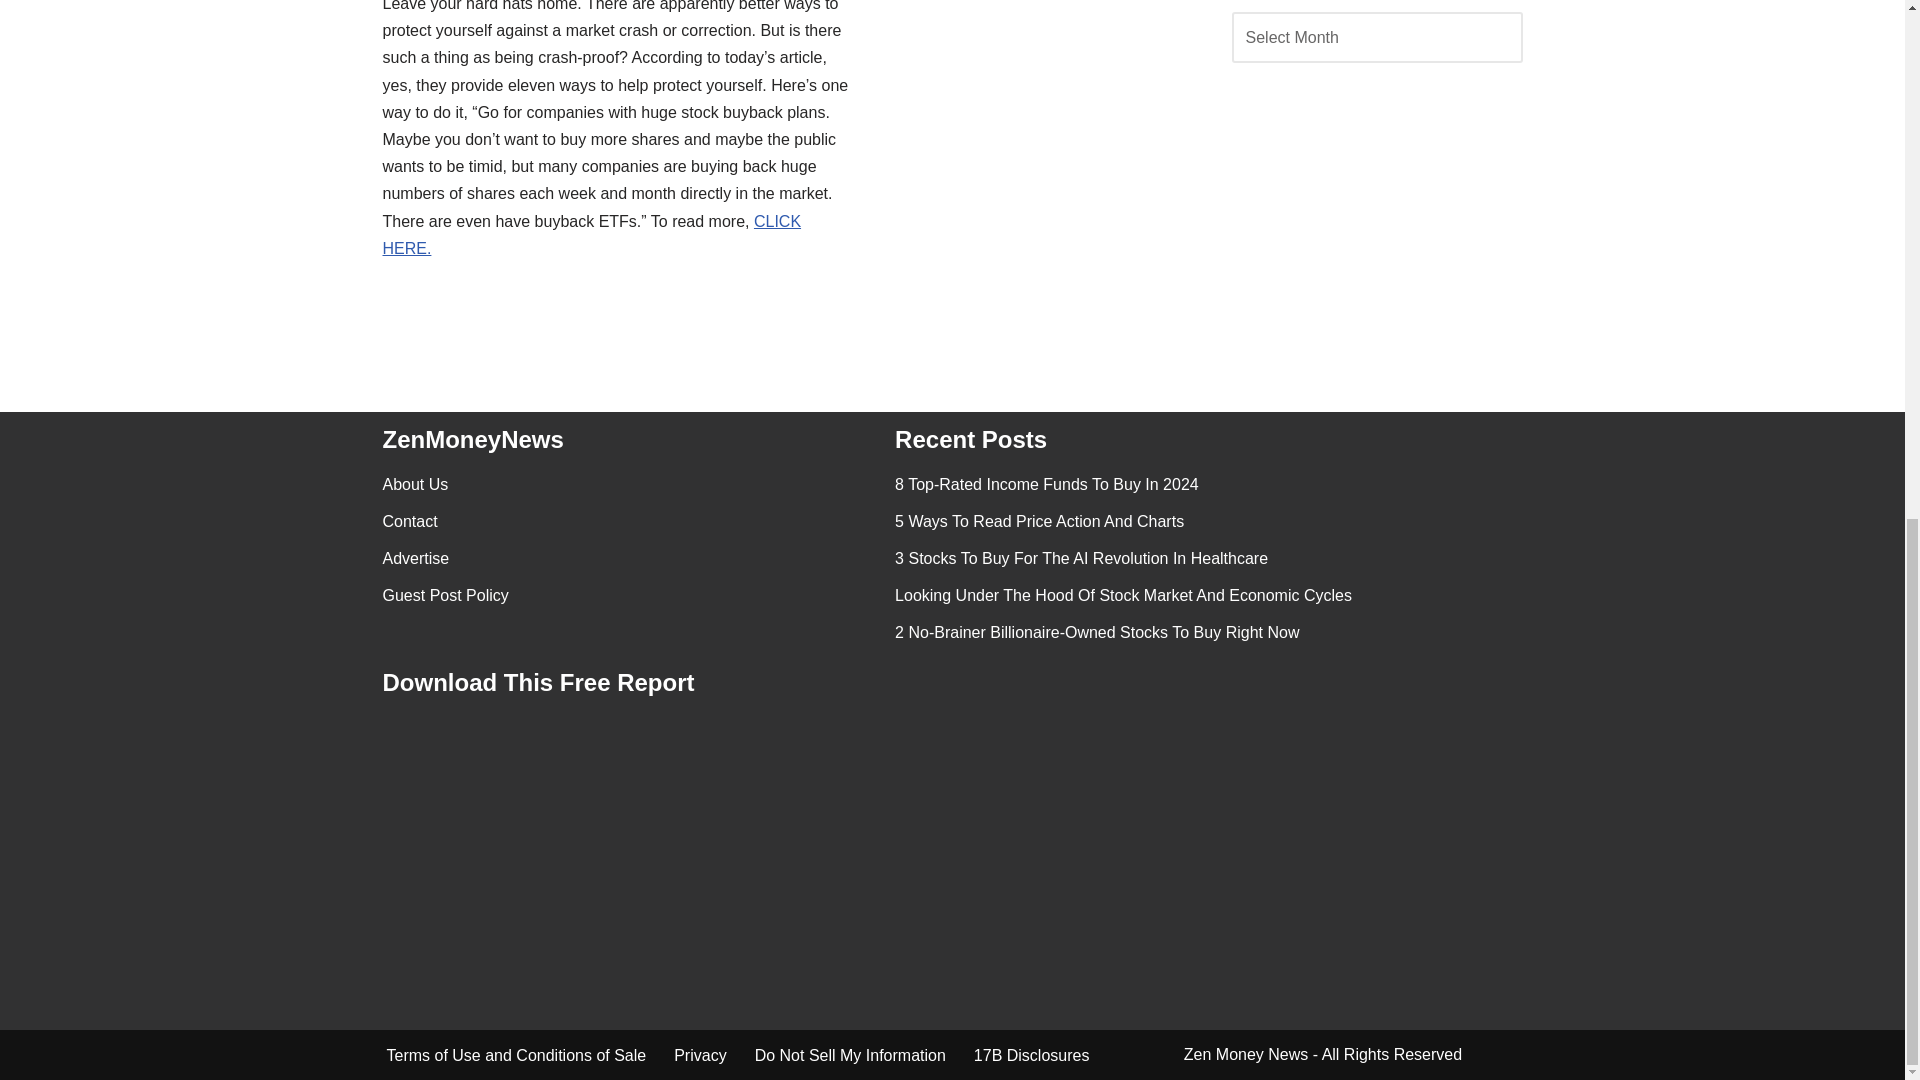 This screenshot has width=1920, height=1080. I want to click on About Us, so click(414, 484).